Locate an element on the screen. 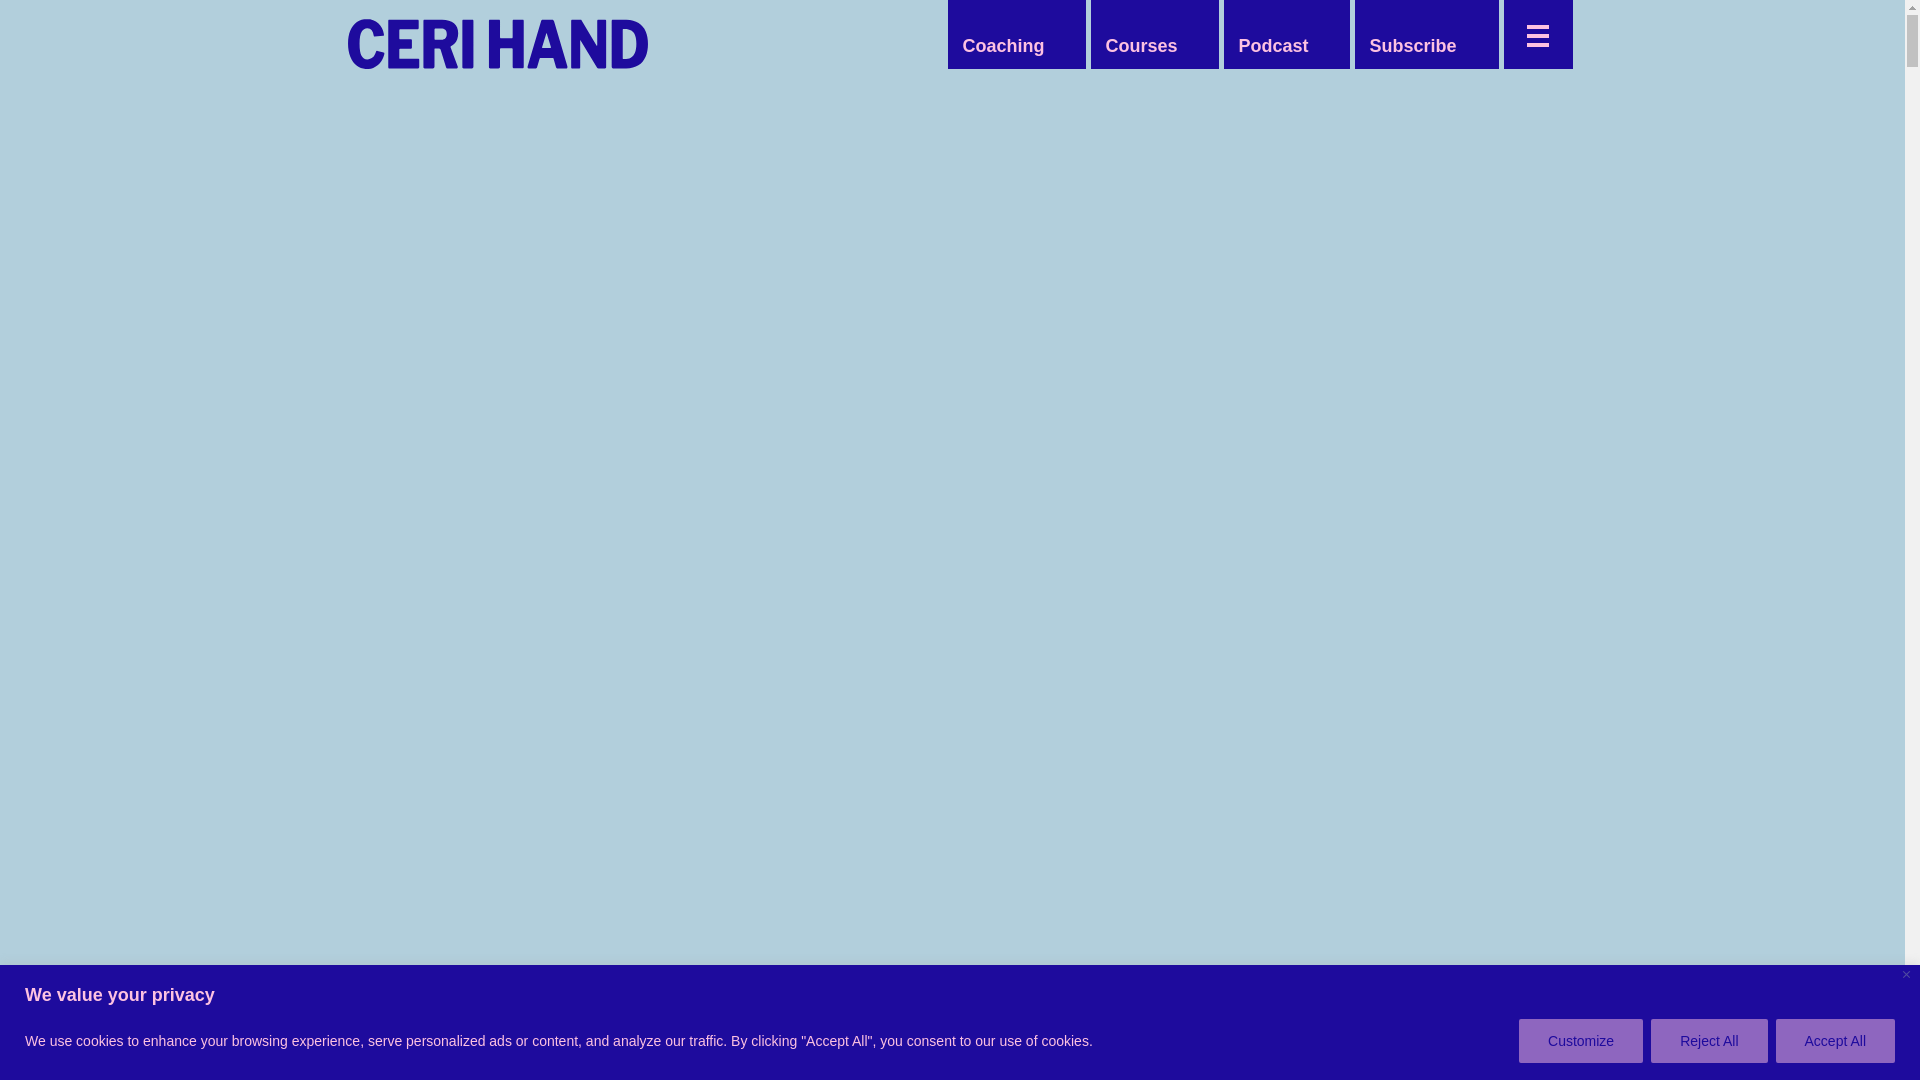 This screenshot has height=1080, width=1920. Coaching is located at coordinates (1003, 46).